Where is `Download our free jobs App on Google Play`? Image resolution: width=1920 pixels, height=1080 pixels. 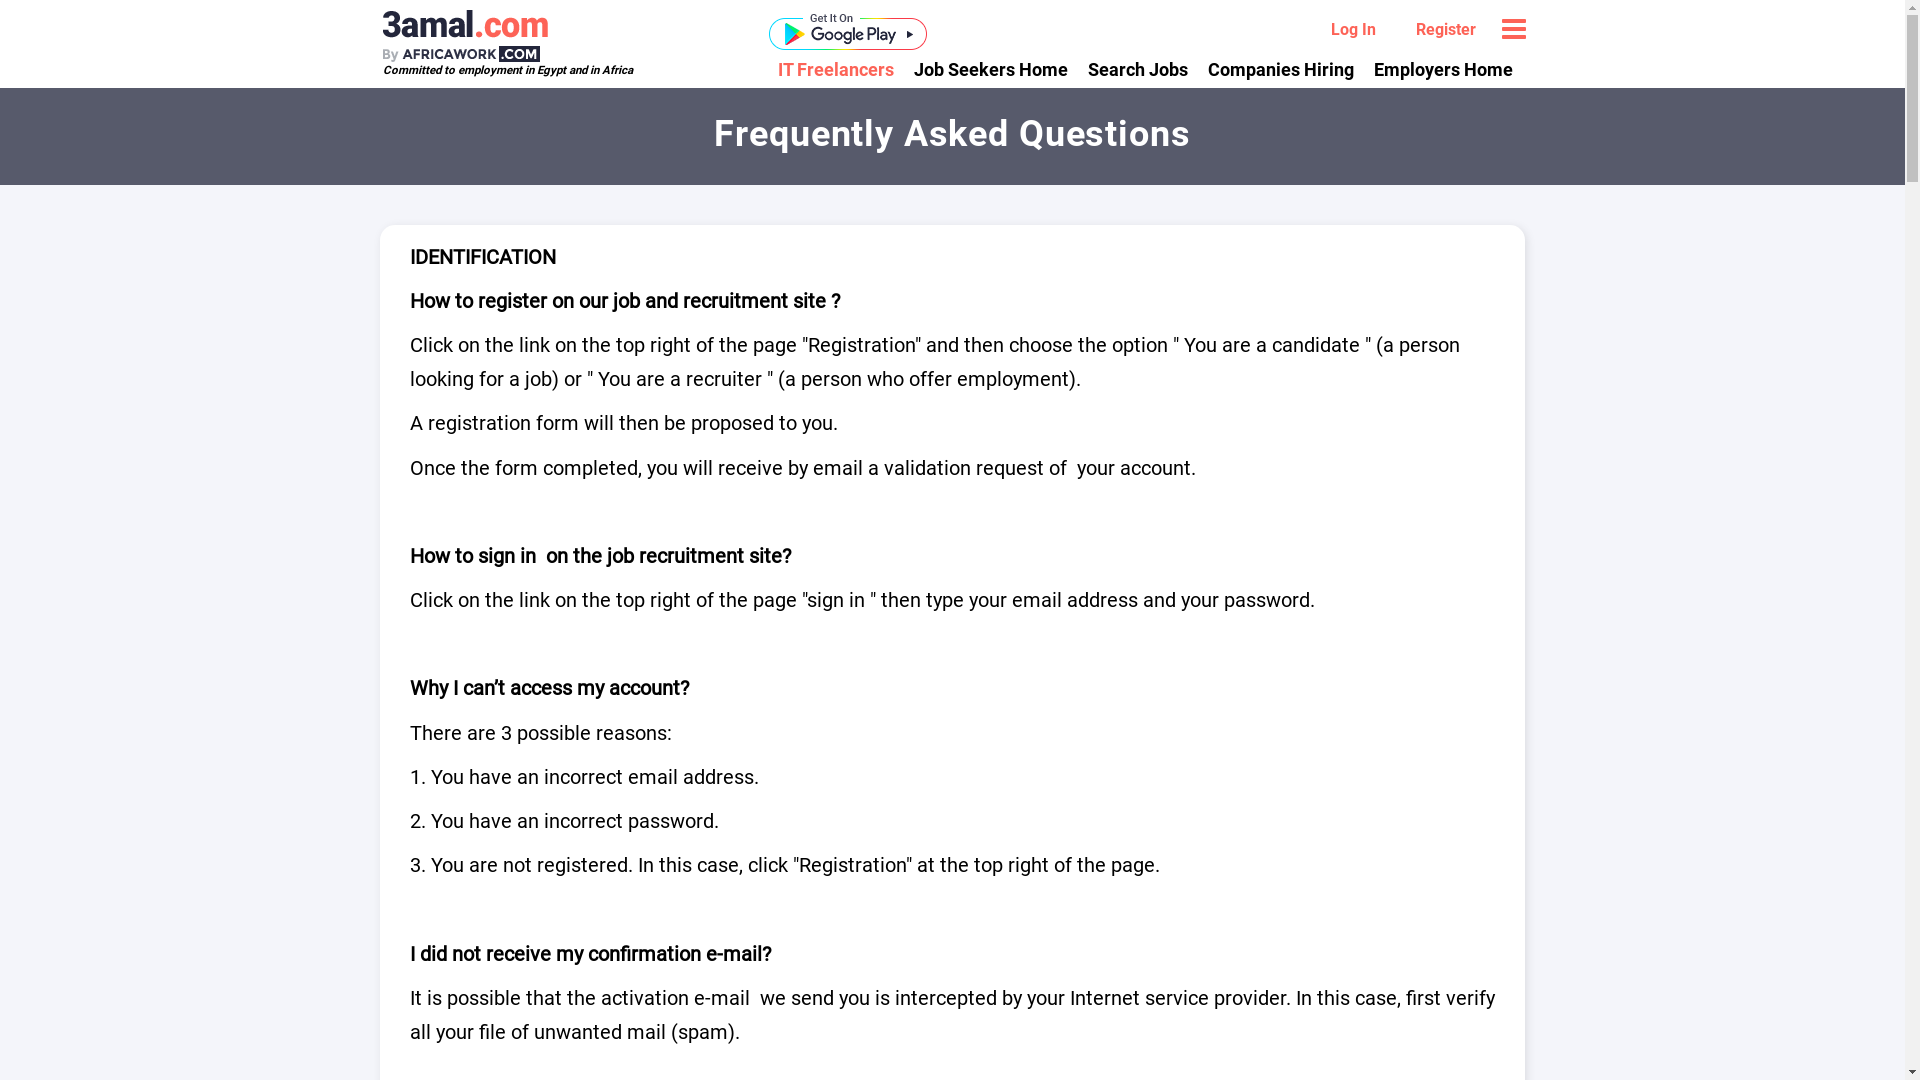
Download our free jobs App on Google Play is located at coordinates (848, 30).